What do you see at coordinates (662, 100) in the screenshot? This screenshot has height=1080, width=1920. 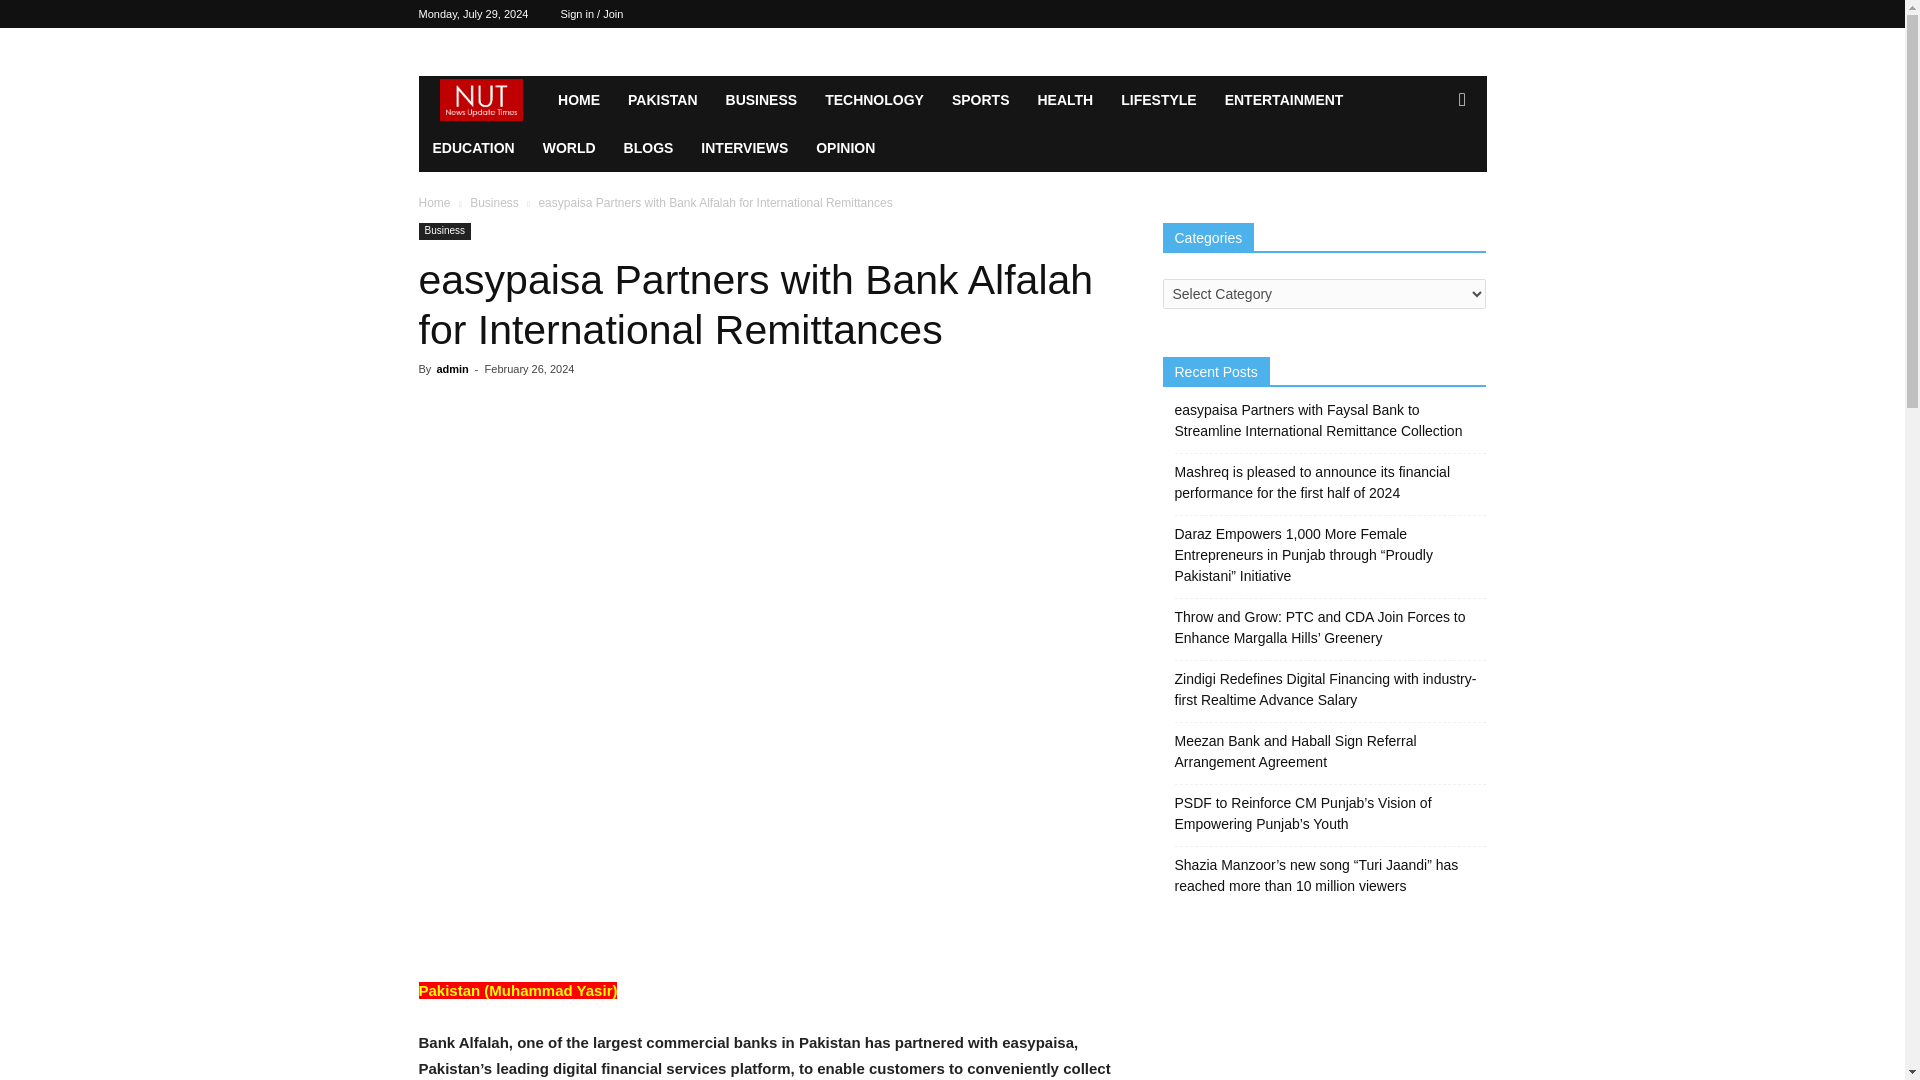 I see `PAKISTAN` at bounding box center [662, 100].